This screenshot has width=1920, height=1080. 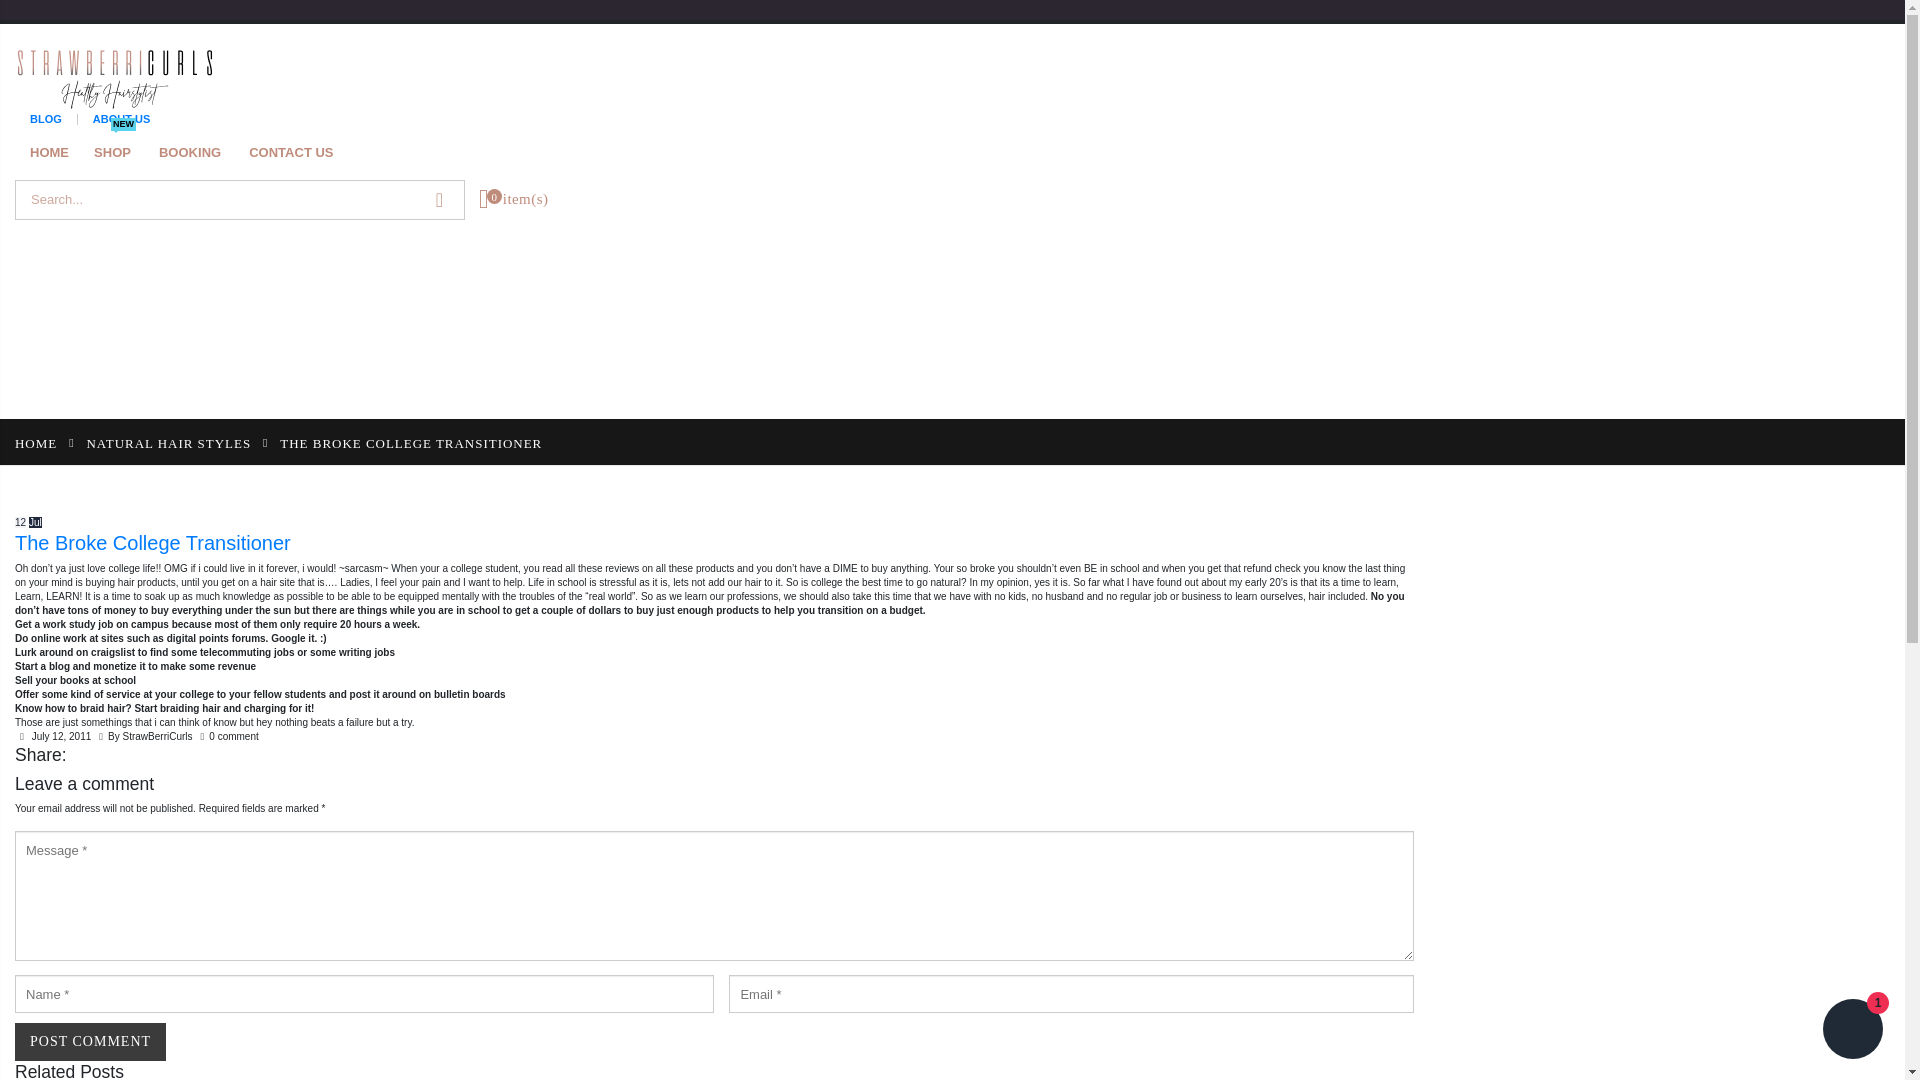 What do you see at coordinates (90, 1041) in the screenshot?
I see `Post comment` at bounding box center [90, 1041].